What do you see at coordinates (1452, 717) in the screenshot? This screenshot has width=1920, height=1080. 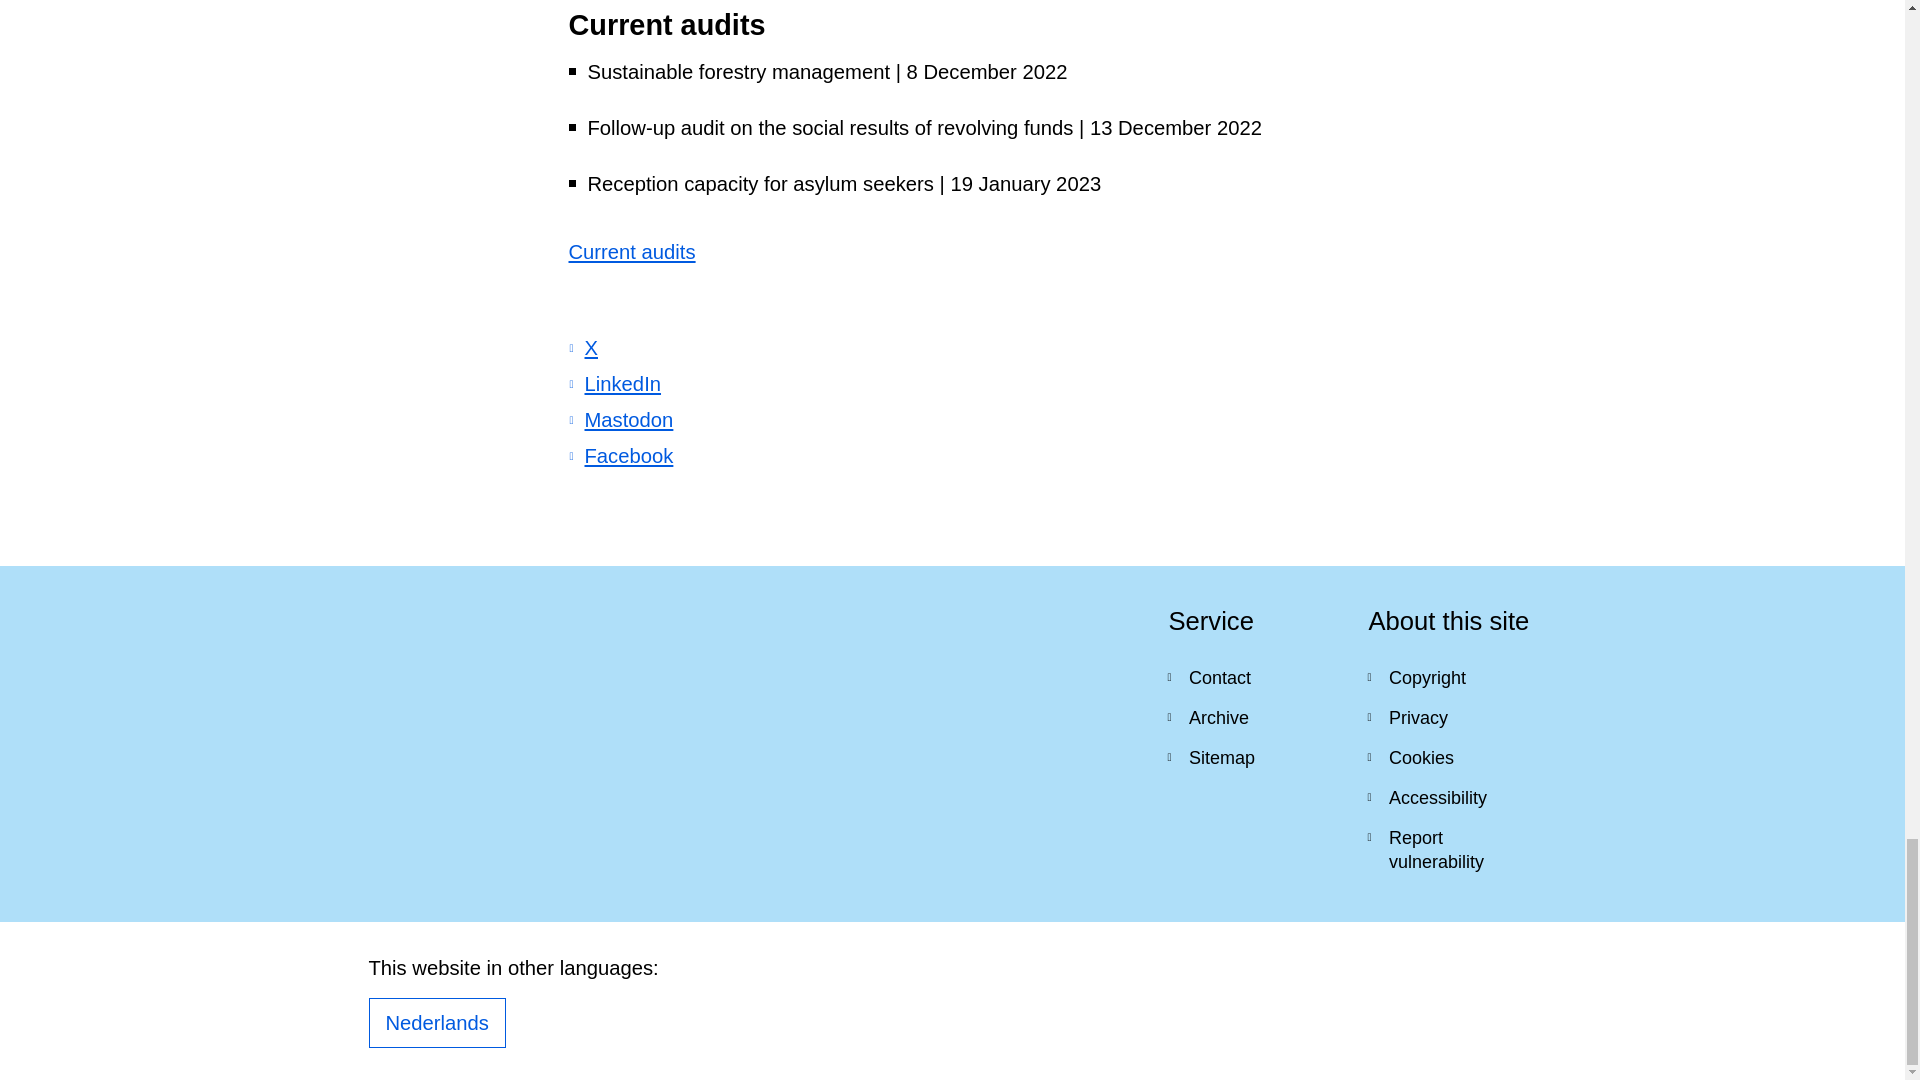 I see `Privacy` at bounding box center [1452, 717].